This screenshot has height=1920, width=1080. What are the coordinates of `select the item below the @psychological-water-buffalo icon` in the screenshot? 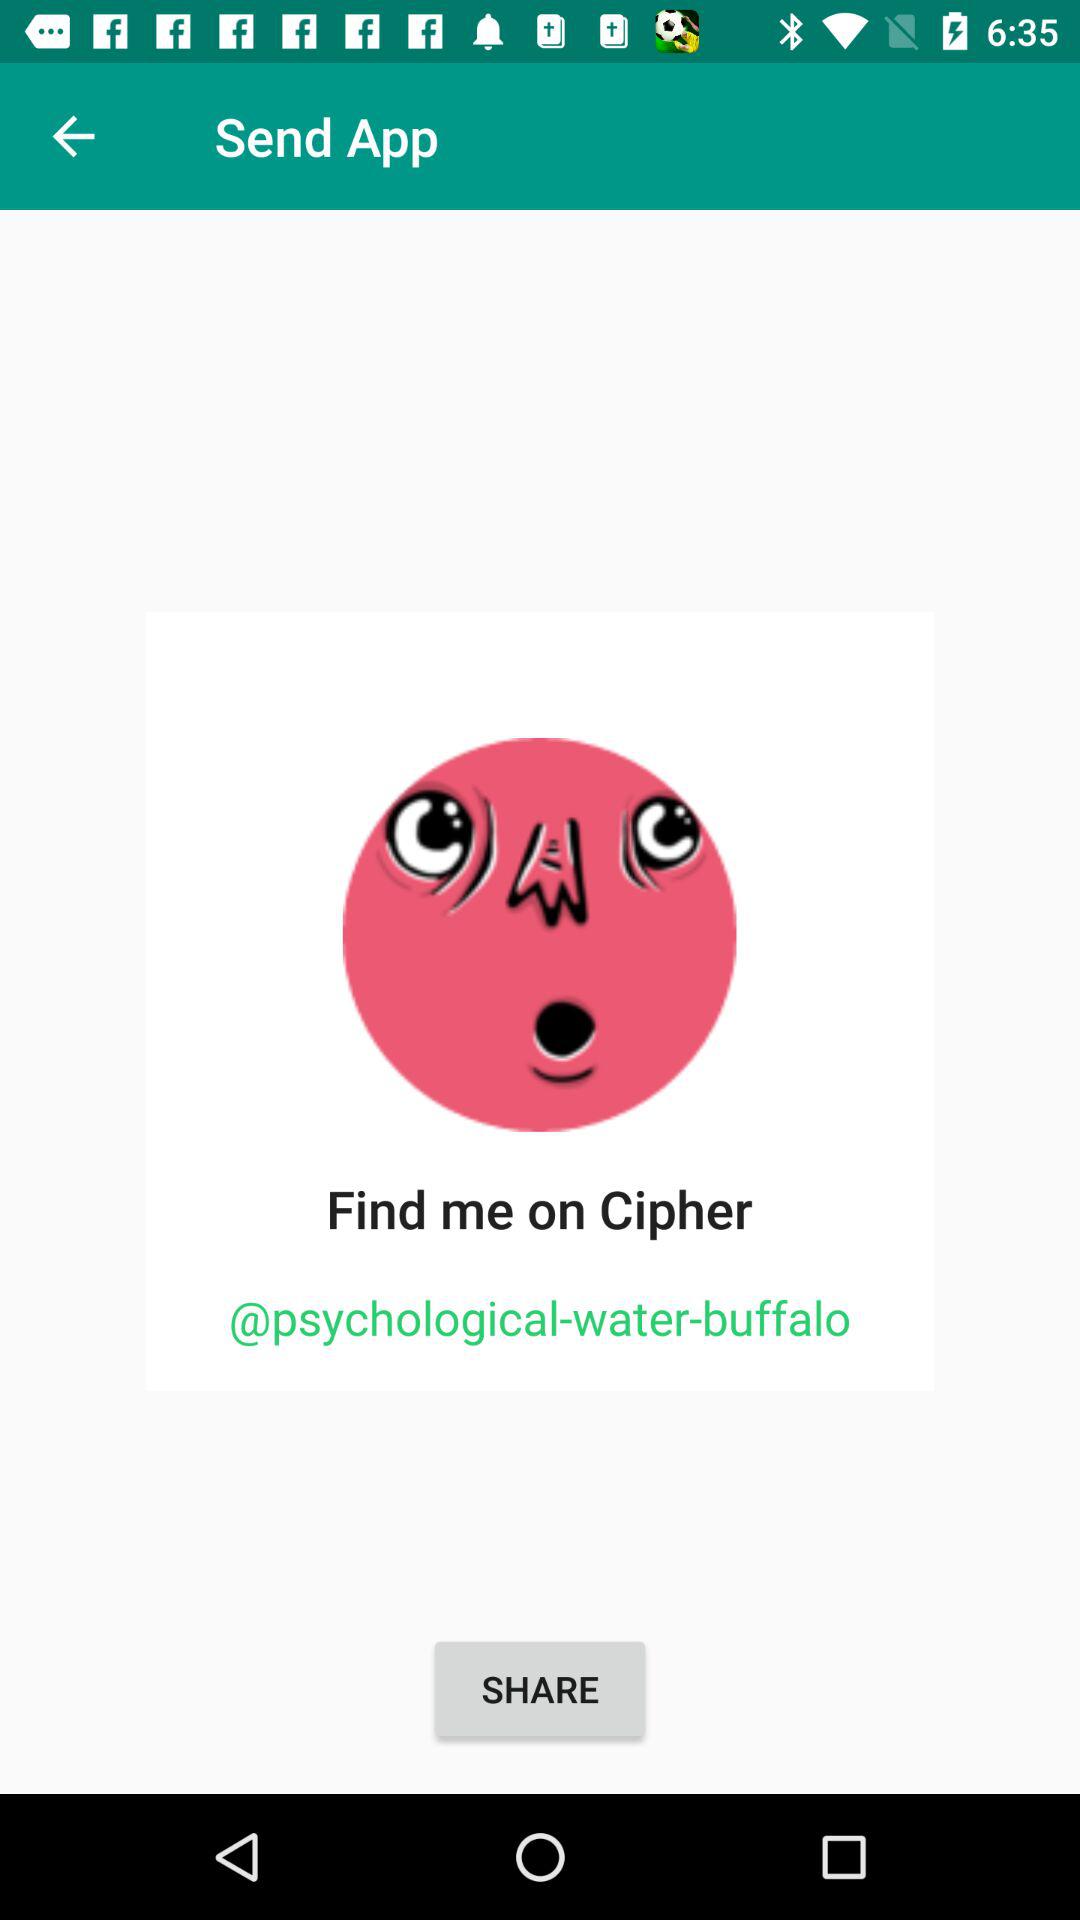 It's located at (540, 1689).